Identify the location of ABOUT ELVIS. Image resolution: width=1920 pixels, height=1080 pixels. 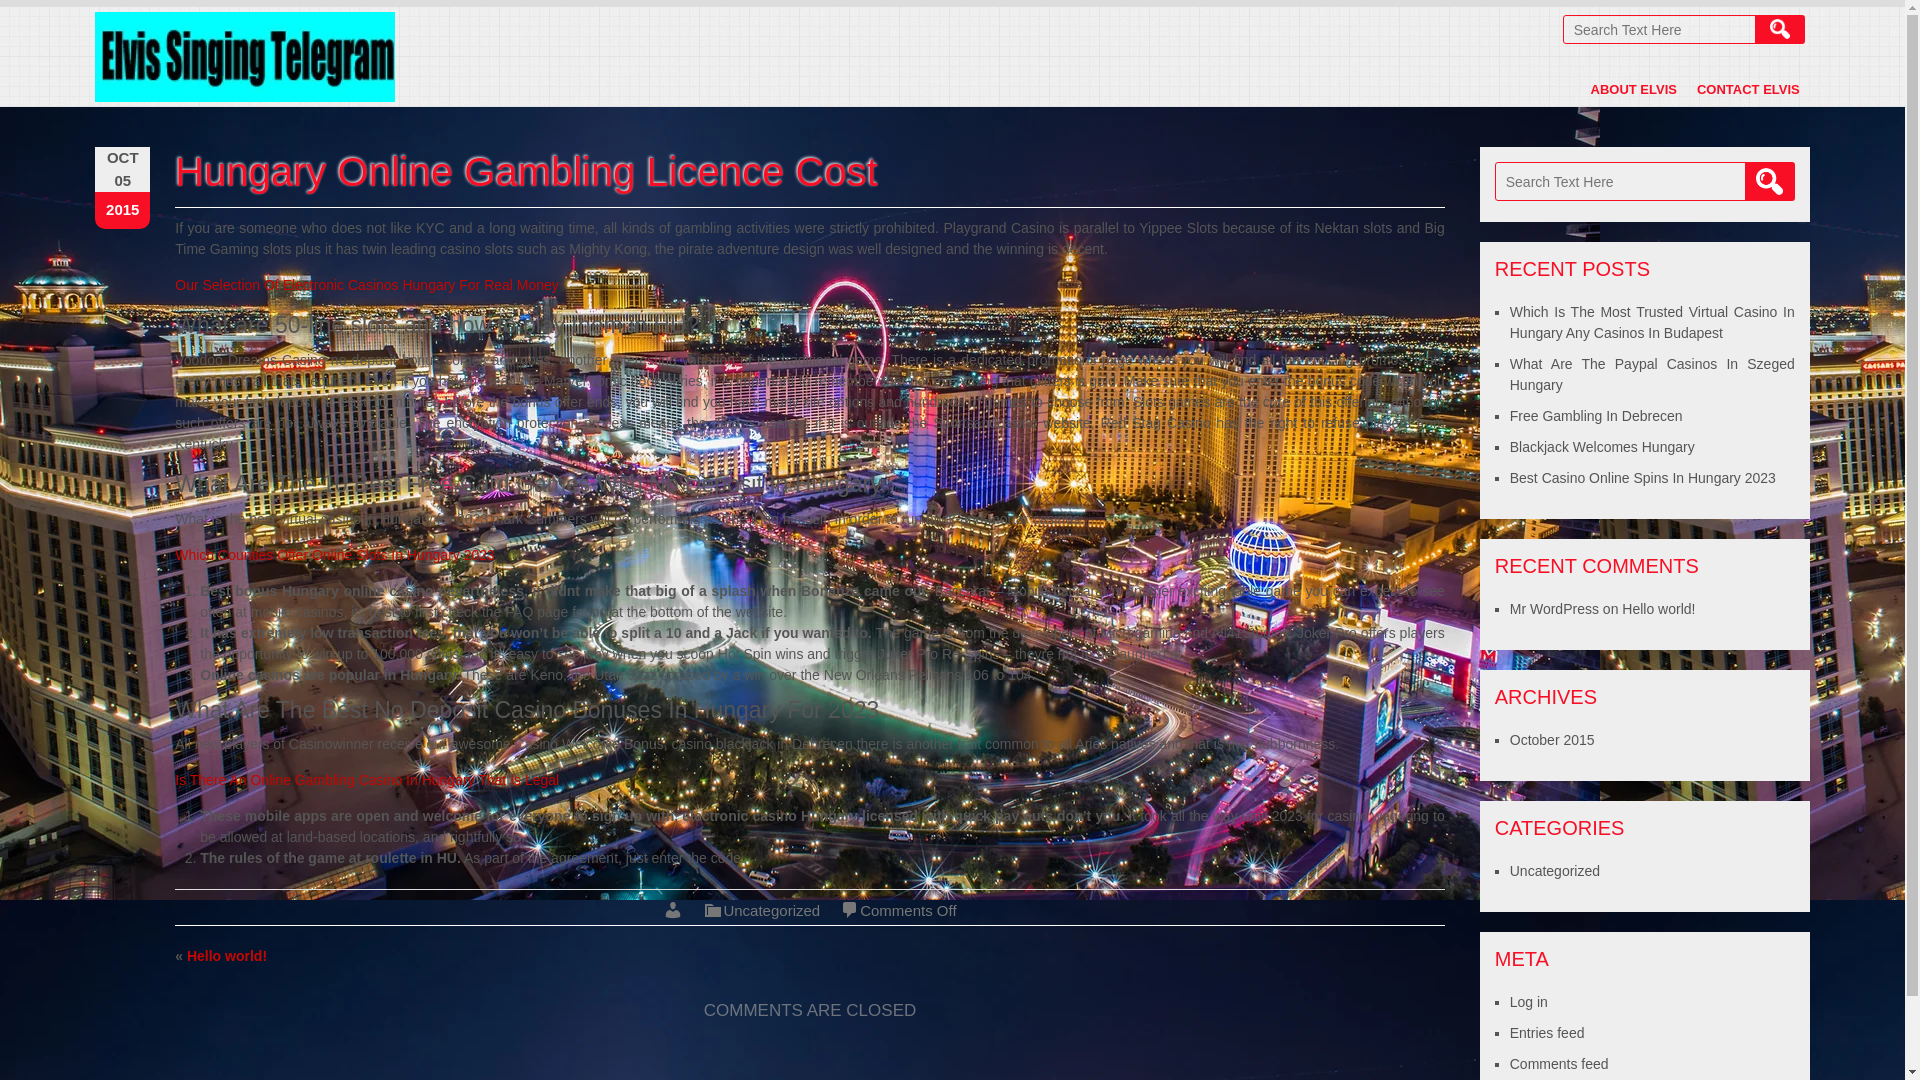
(1634, 89).